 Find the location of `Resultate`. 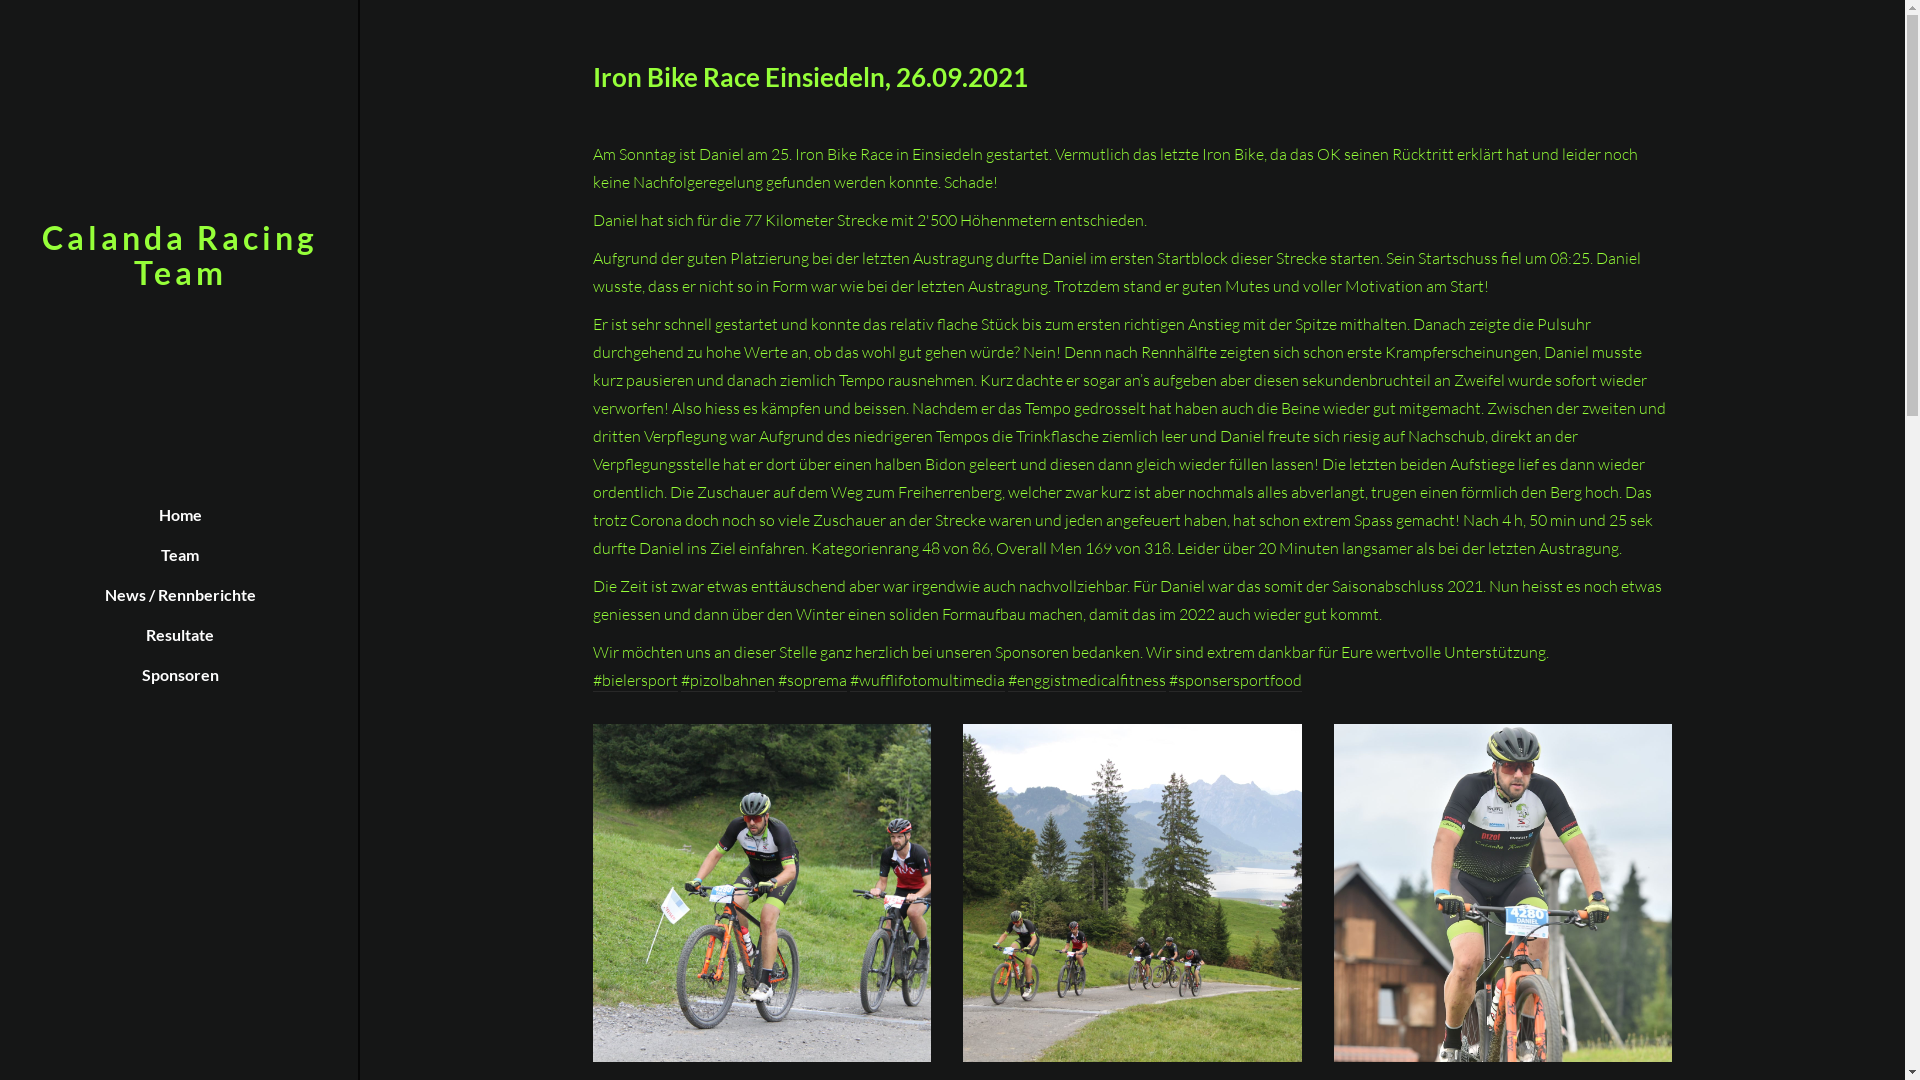

Resultate is located at coordinates (180, 635).